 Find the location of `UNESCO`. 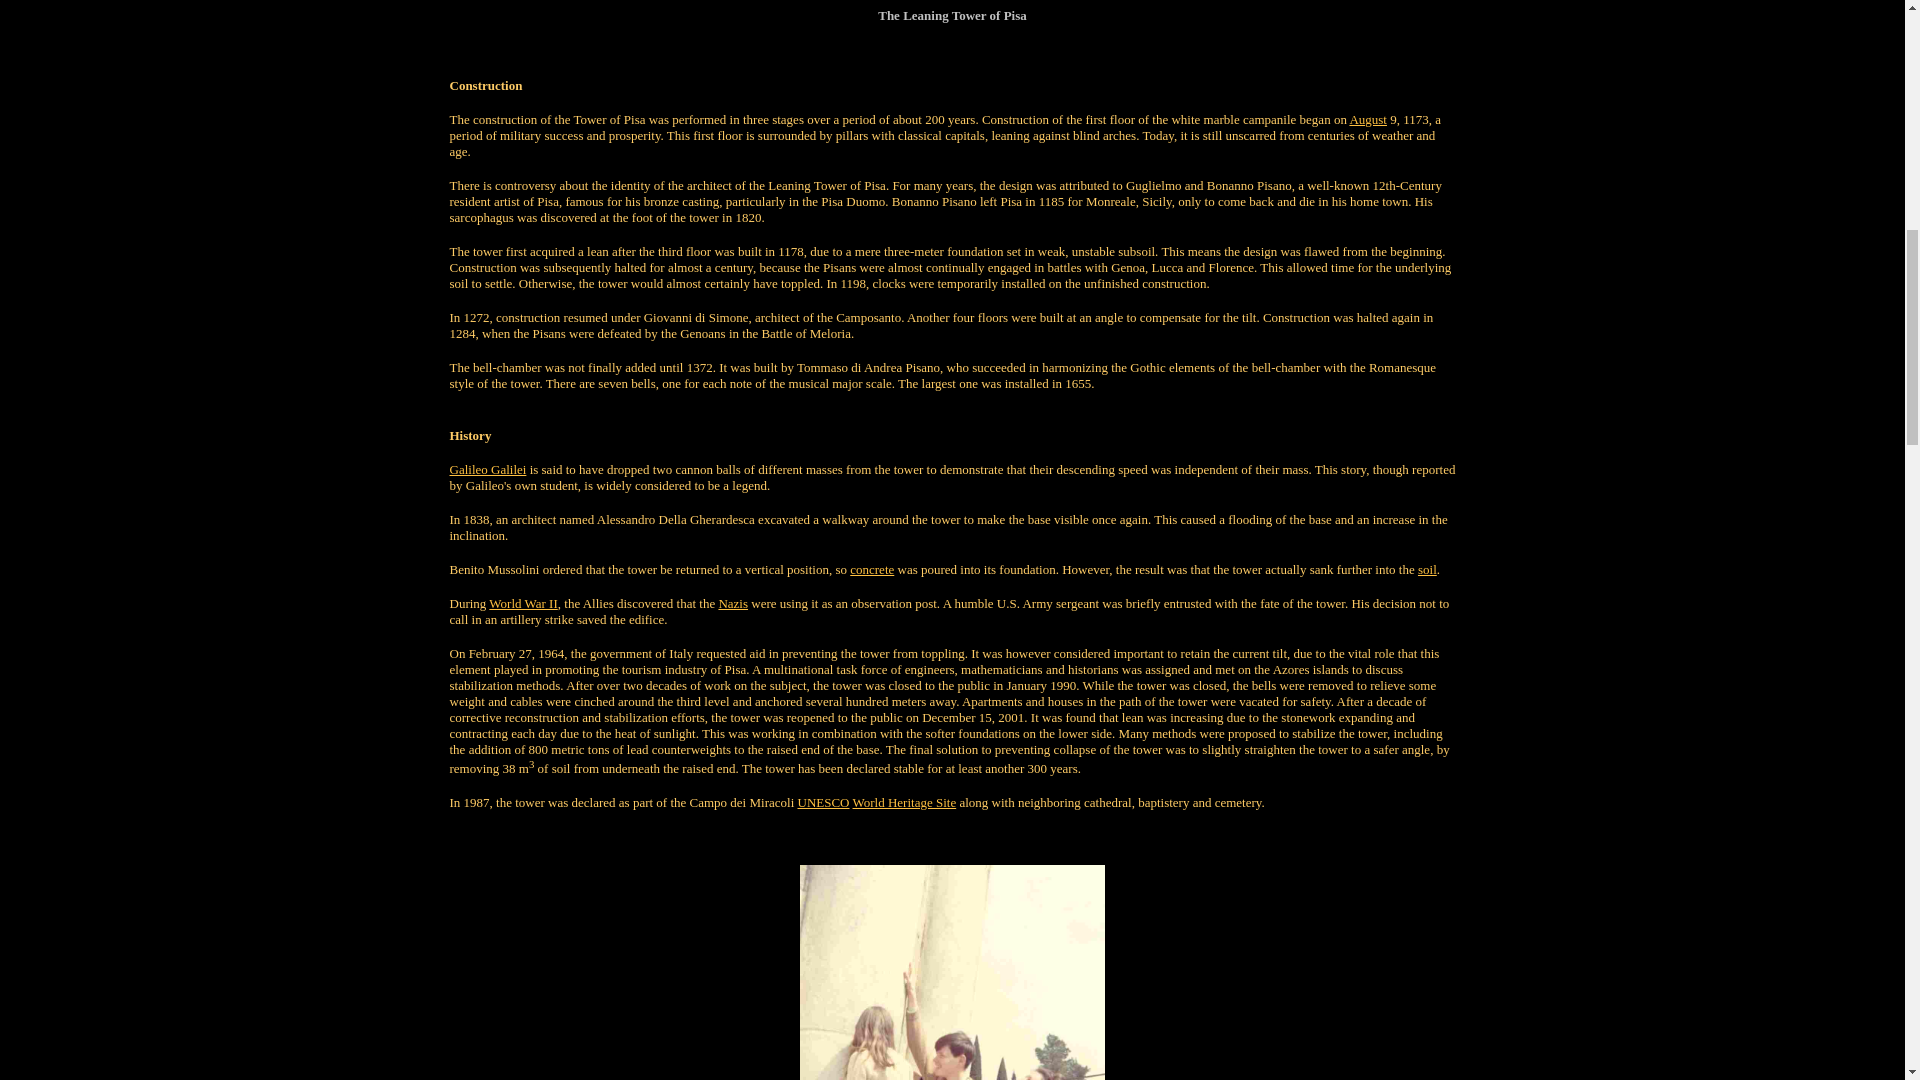

UNESCO is located at coordinates (824, 802).